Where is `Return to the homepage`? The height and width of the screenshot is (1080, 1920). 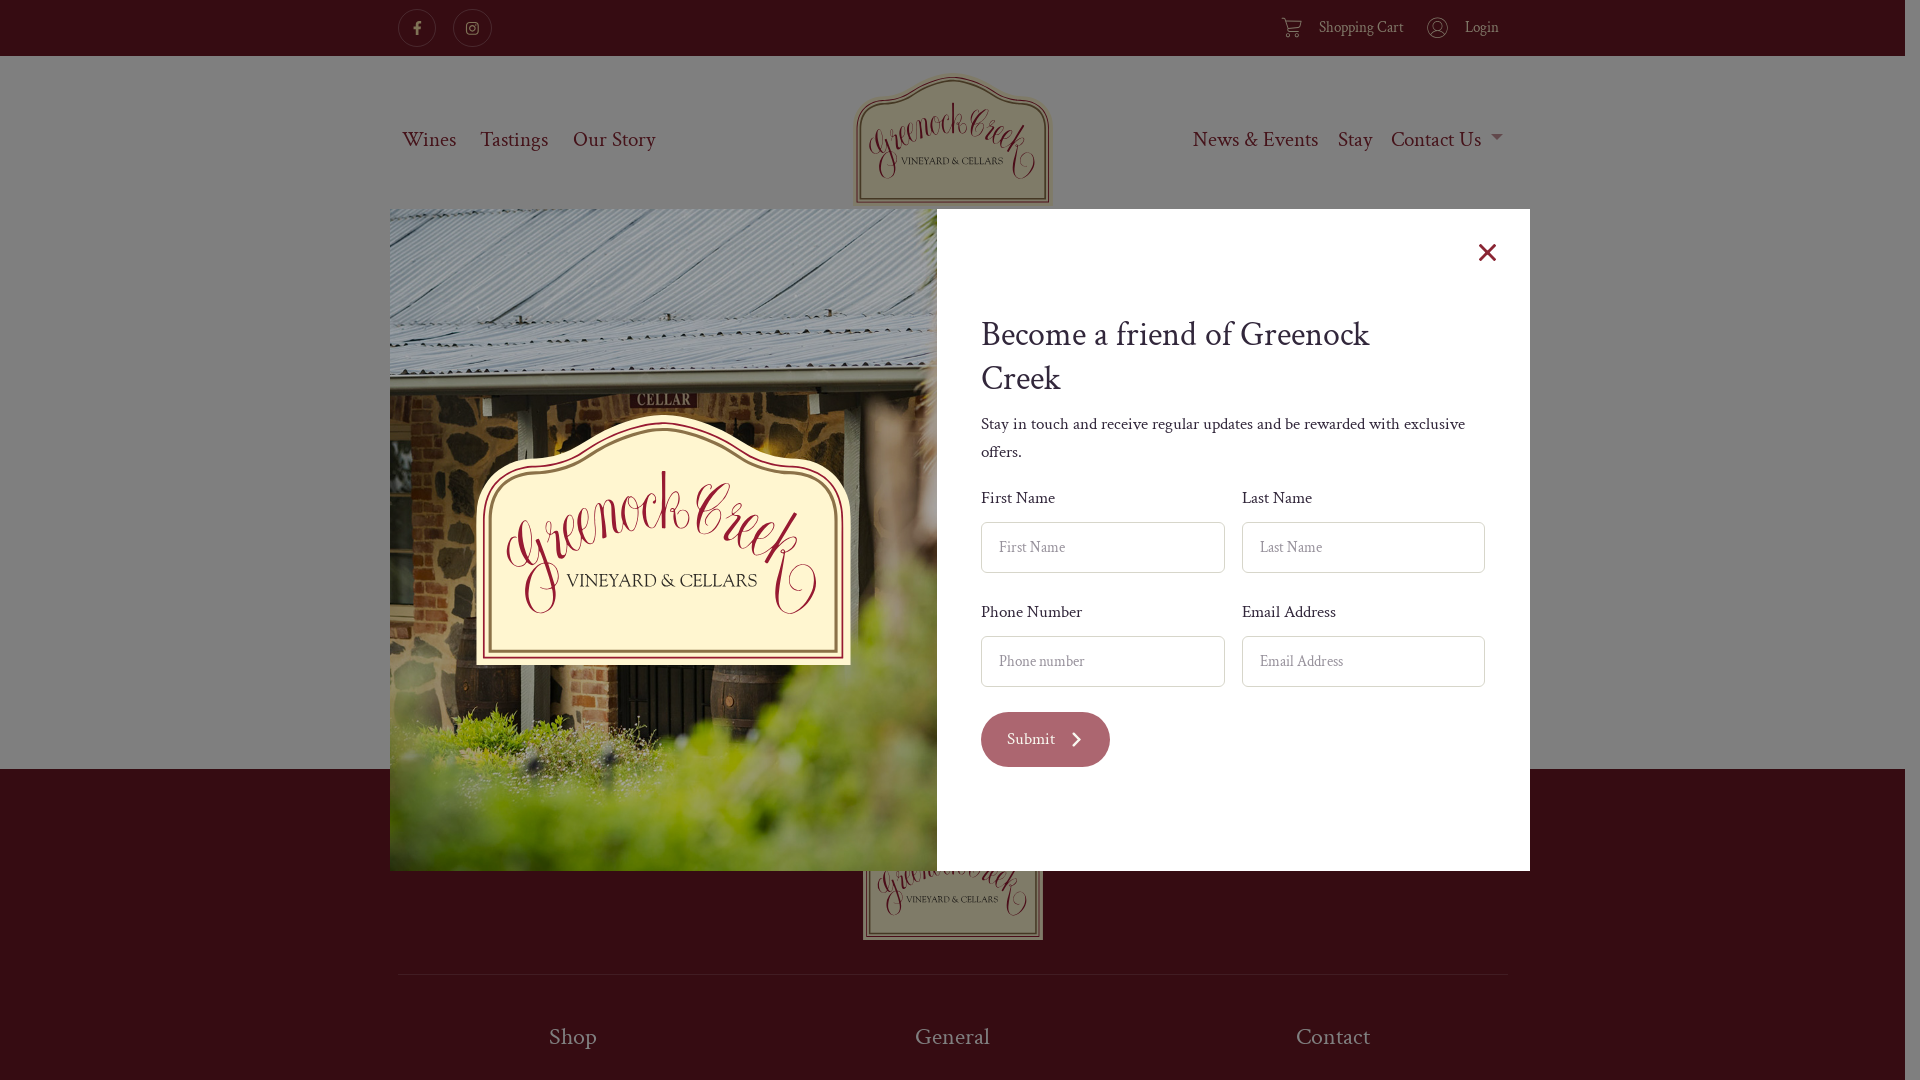 Return to the homepage is located at coordinates (952, 595).